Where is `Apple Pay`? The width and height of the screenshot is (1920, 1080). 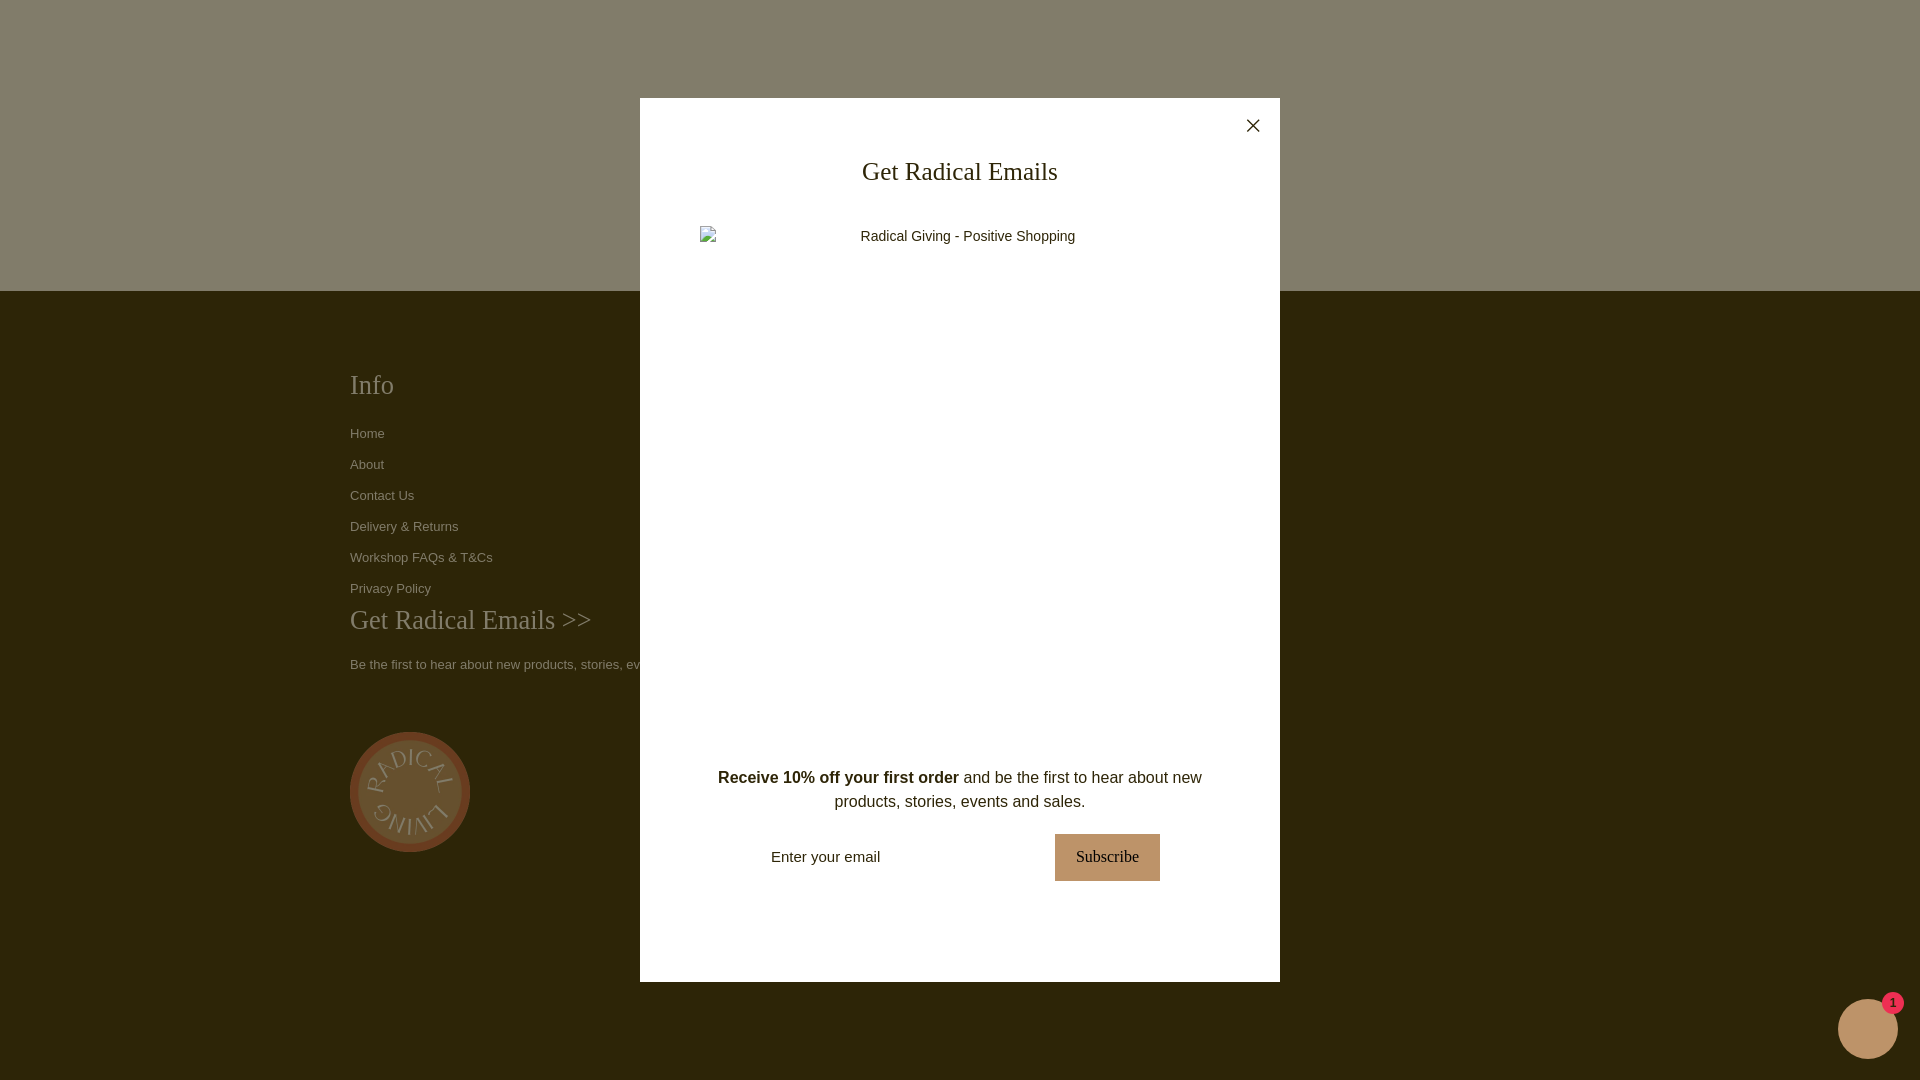 Apple Pay is located at coordinates (775, 974).